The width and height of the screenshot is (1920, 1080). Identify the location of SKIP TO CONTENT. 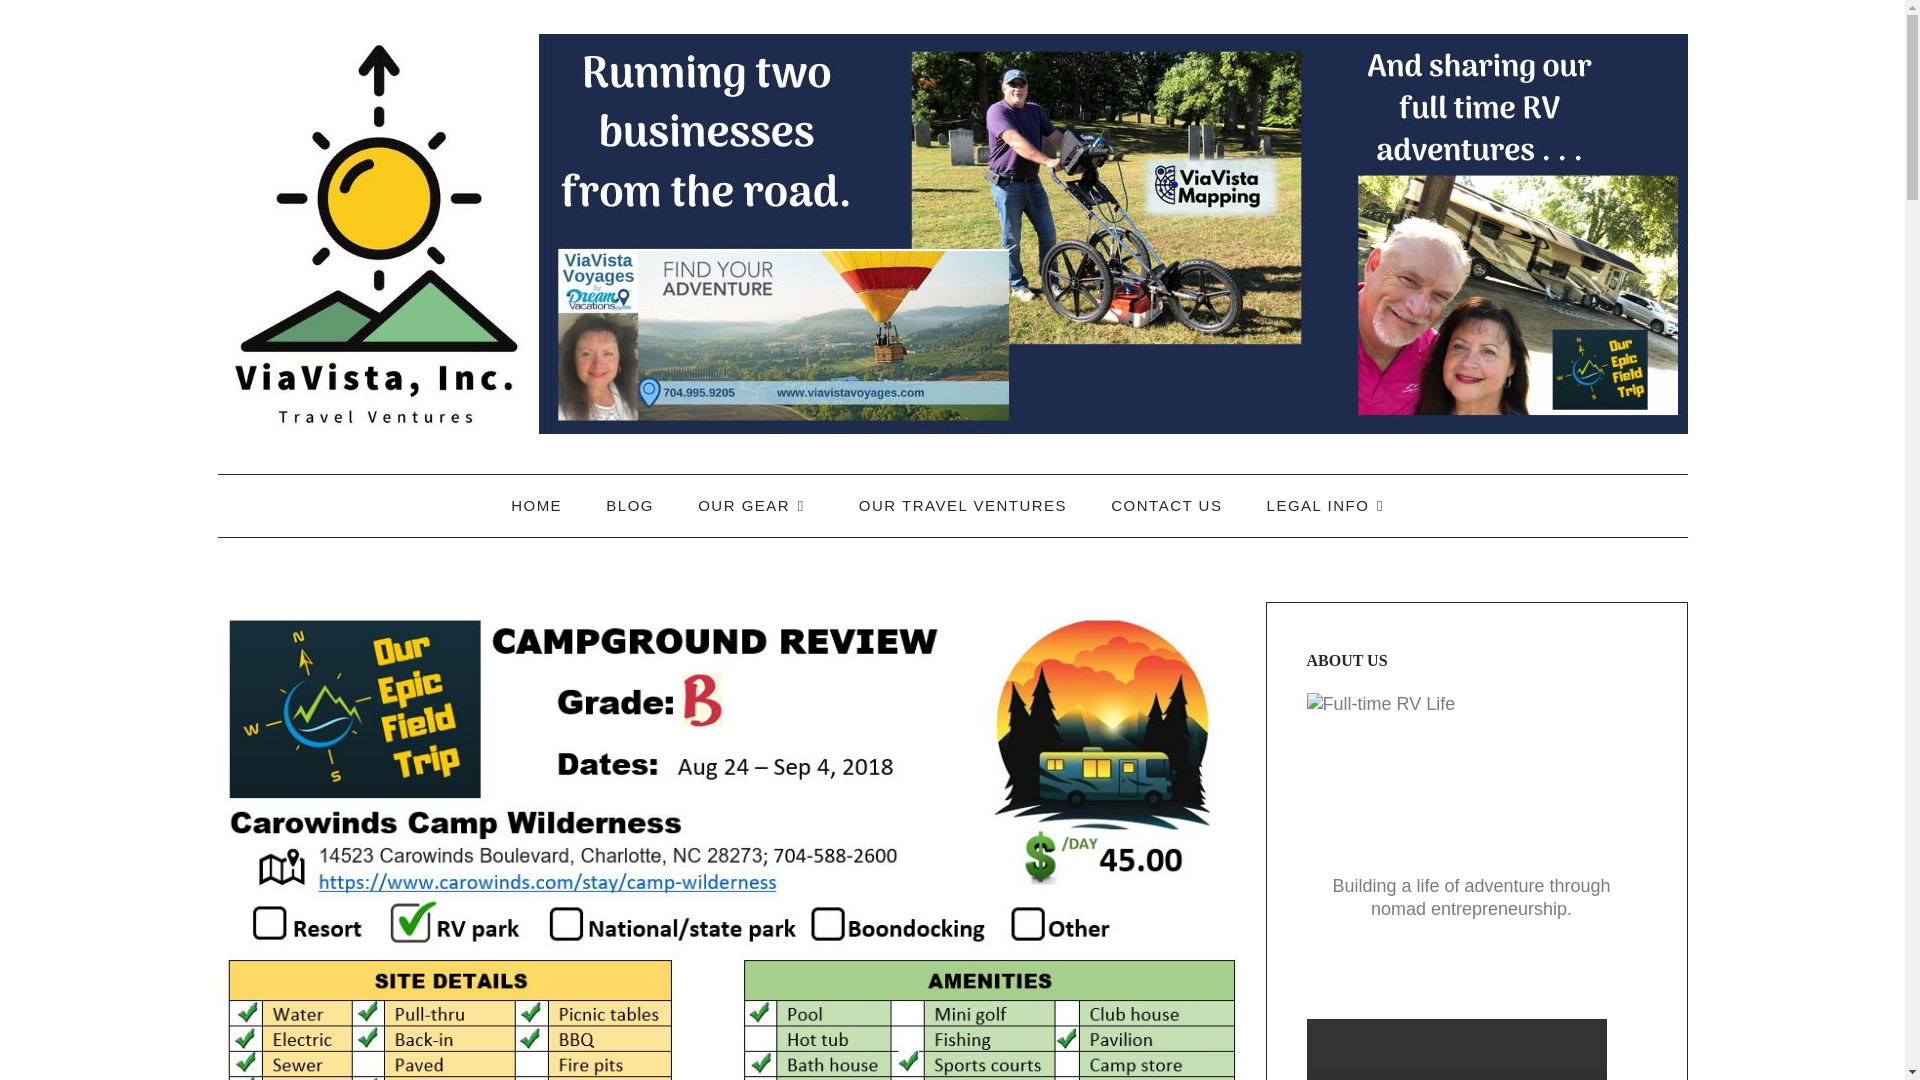
(314, 504).